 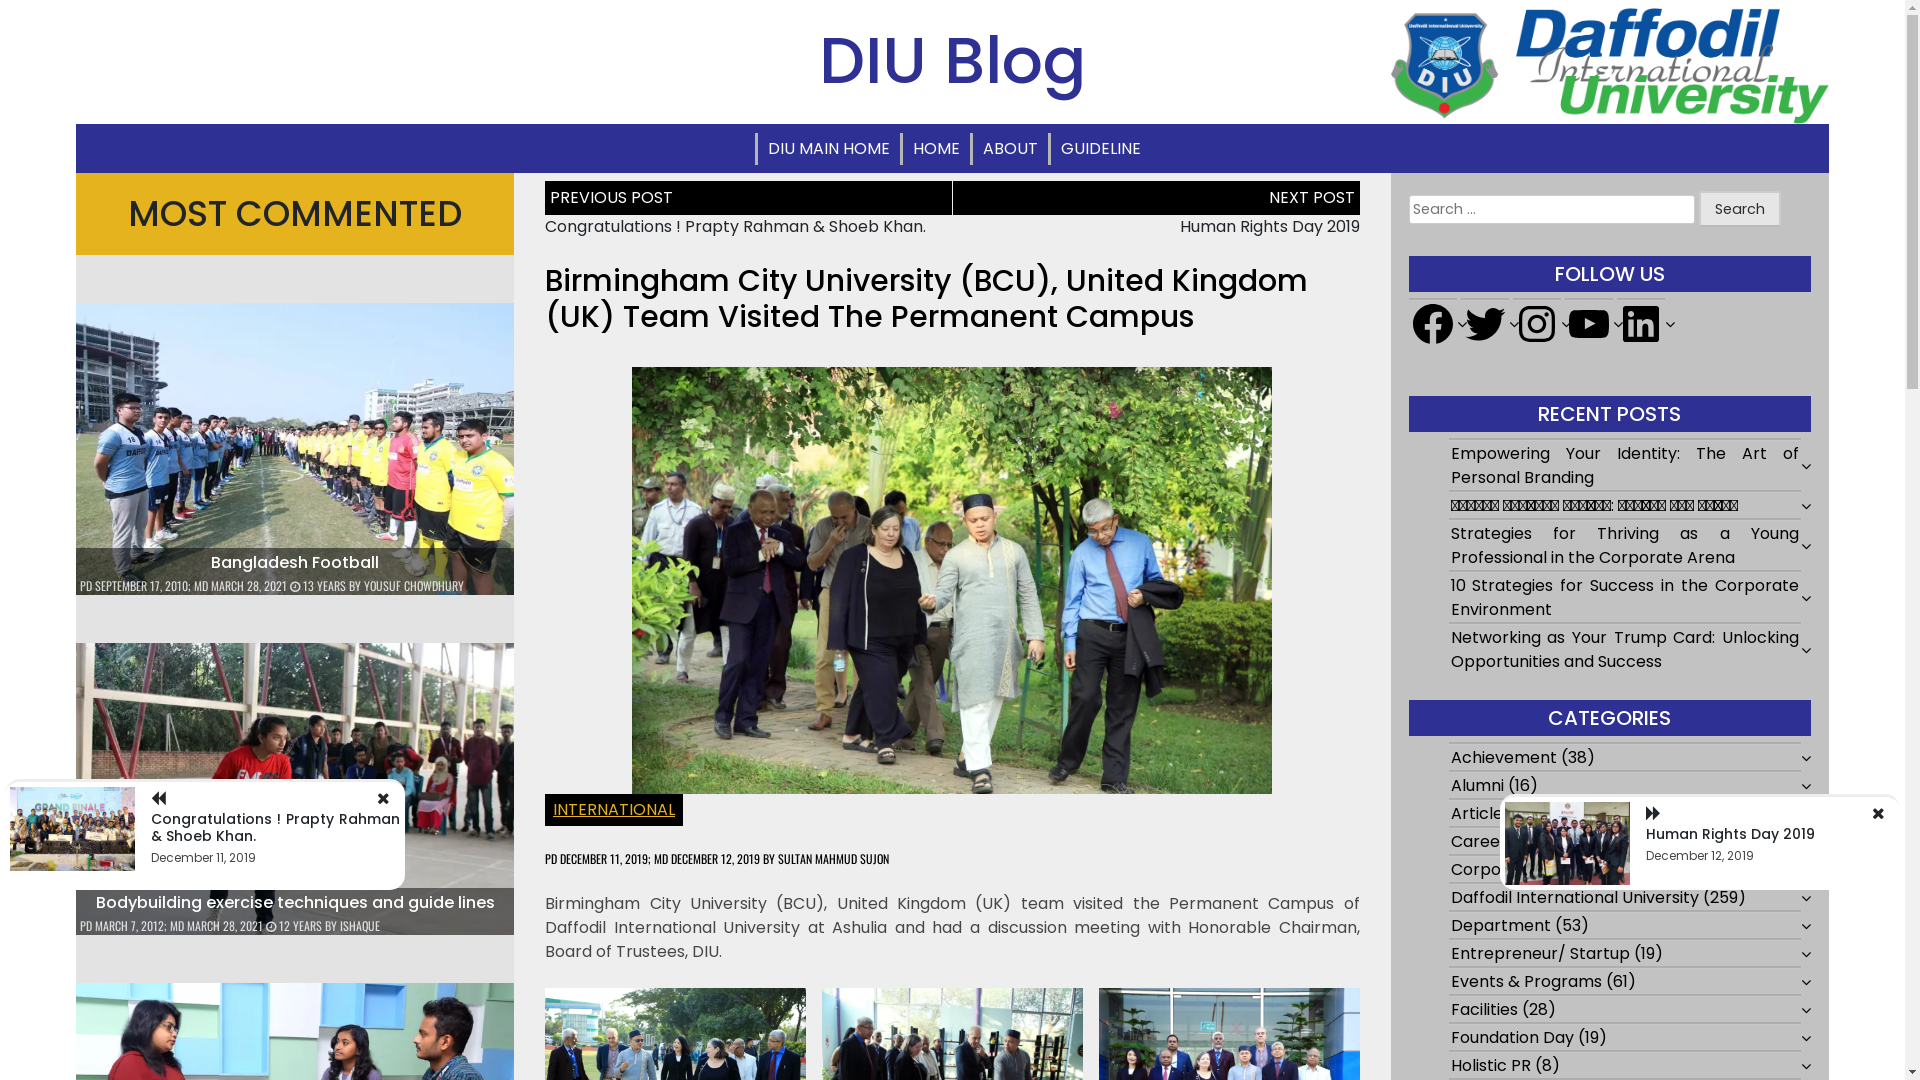 What do you see at coordinates (1491, 1066) in the screenshot?
I see `Holistic PR` at bounding box center [1491, 1066].